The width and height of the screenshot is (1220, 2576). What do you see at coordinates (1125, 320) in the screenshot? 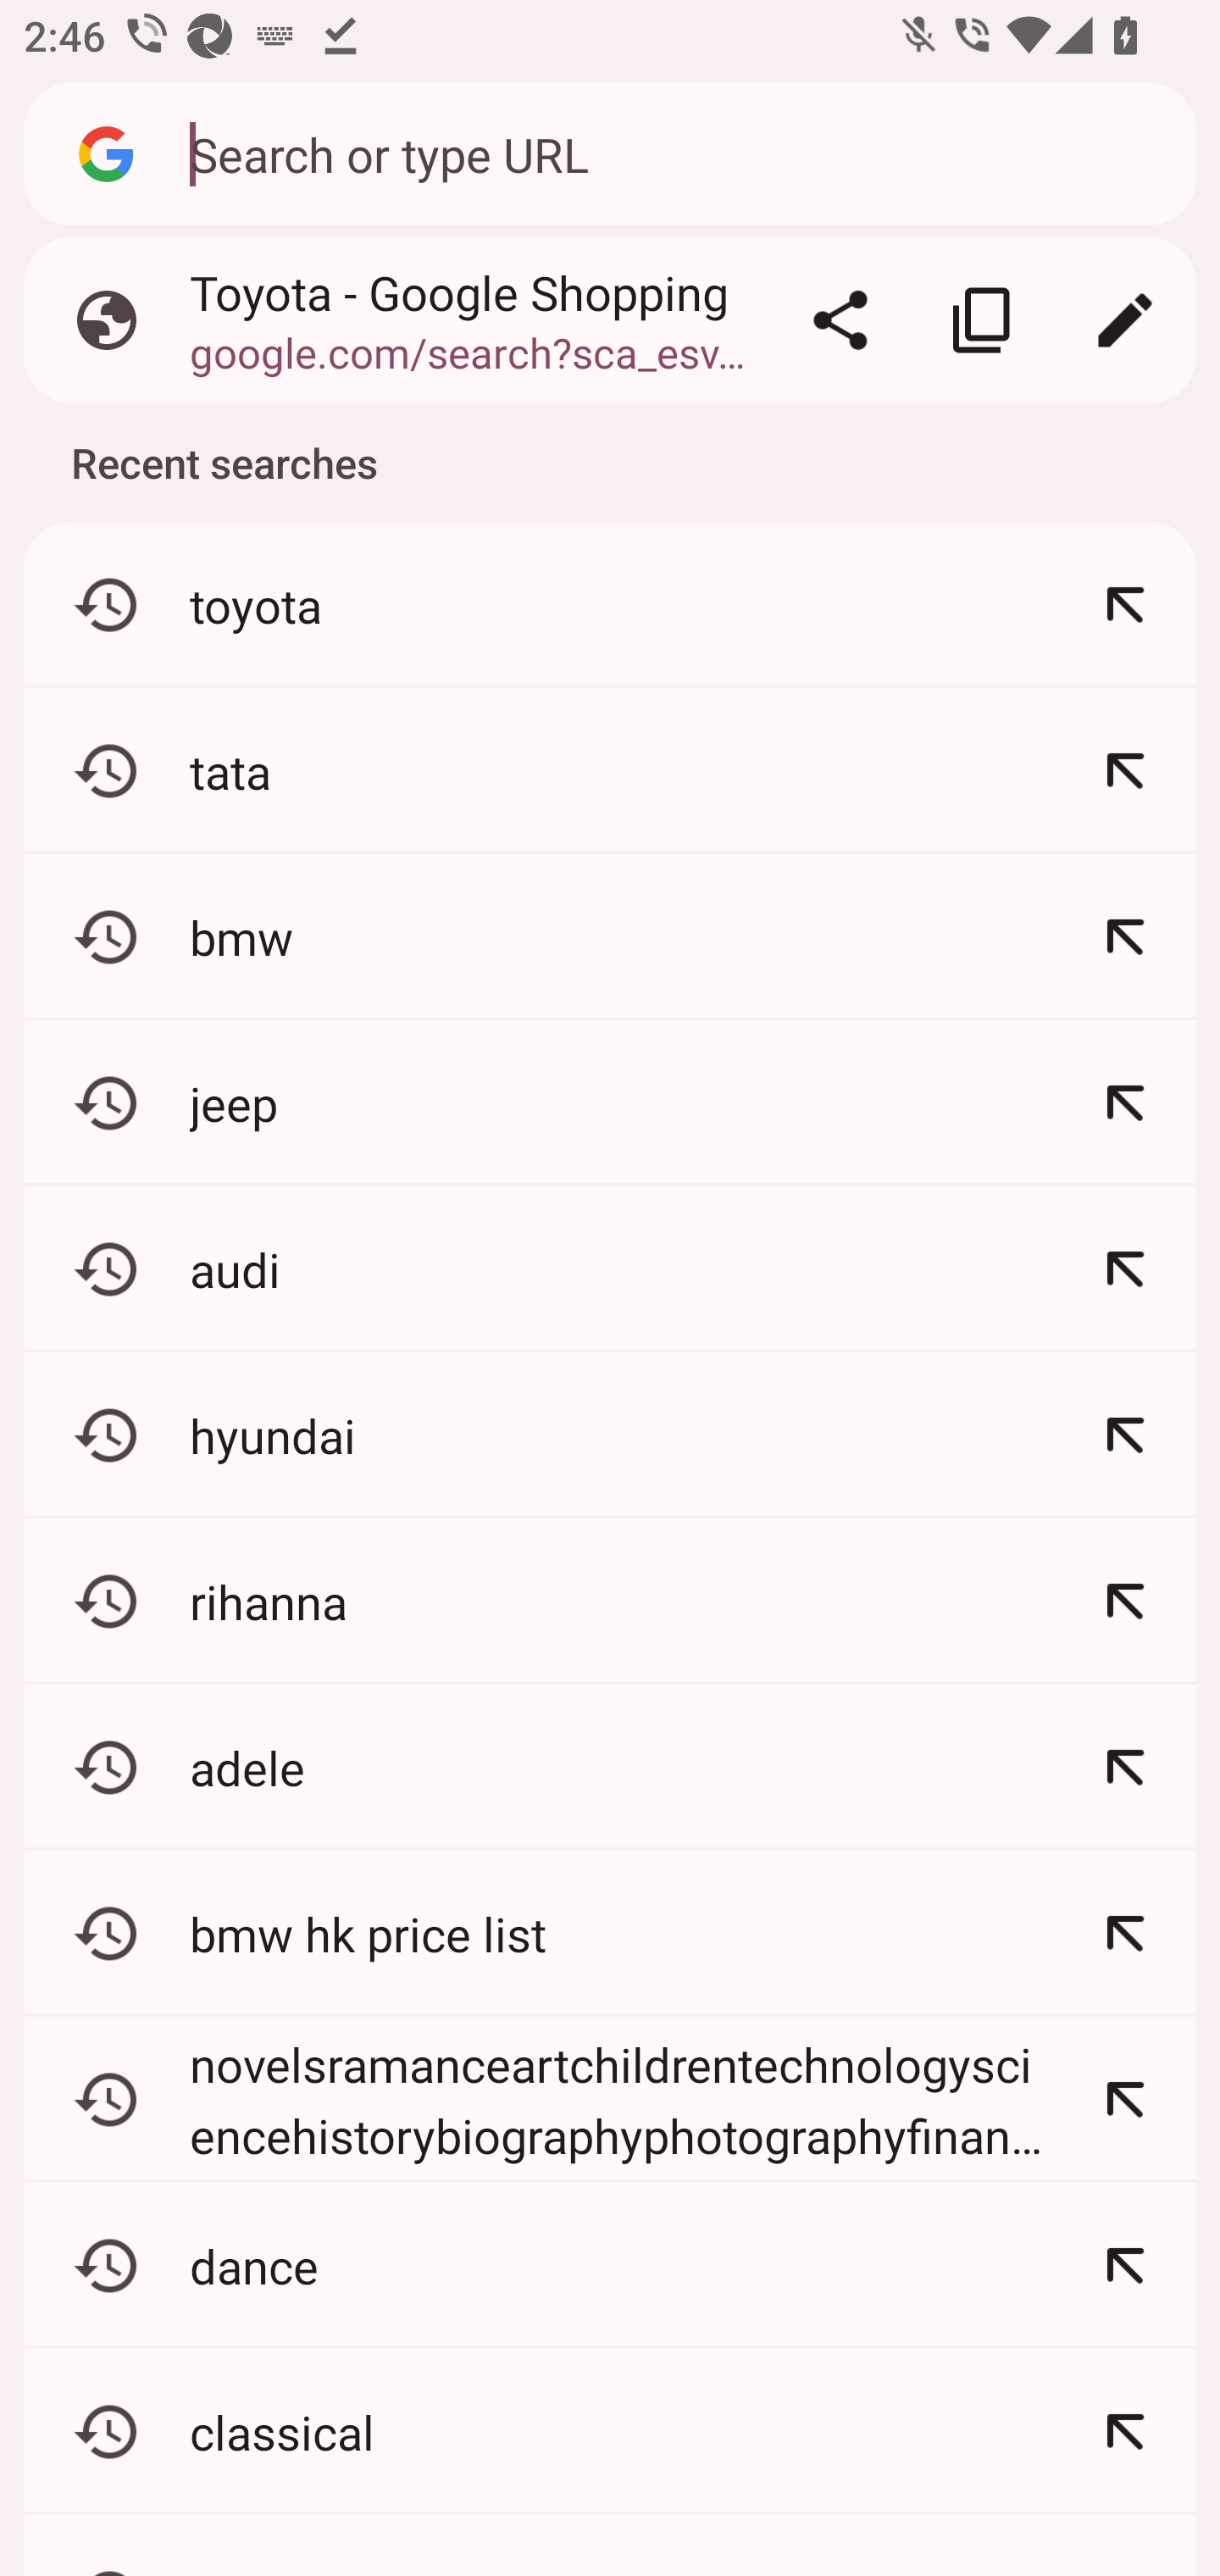
I see `Edit` at bounding box center [1125, 320].